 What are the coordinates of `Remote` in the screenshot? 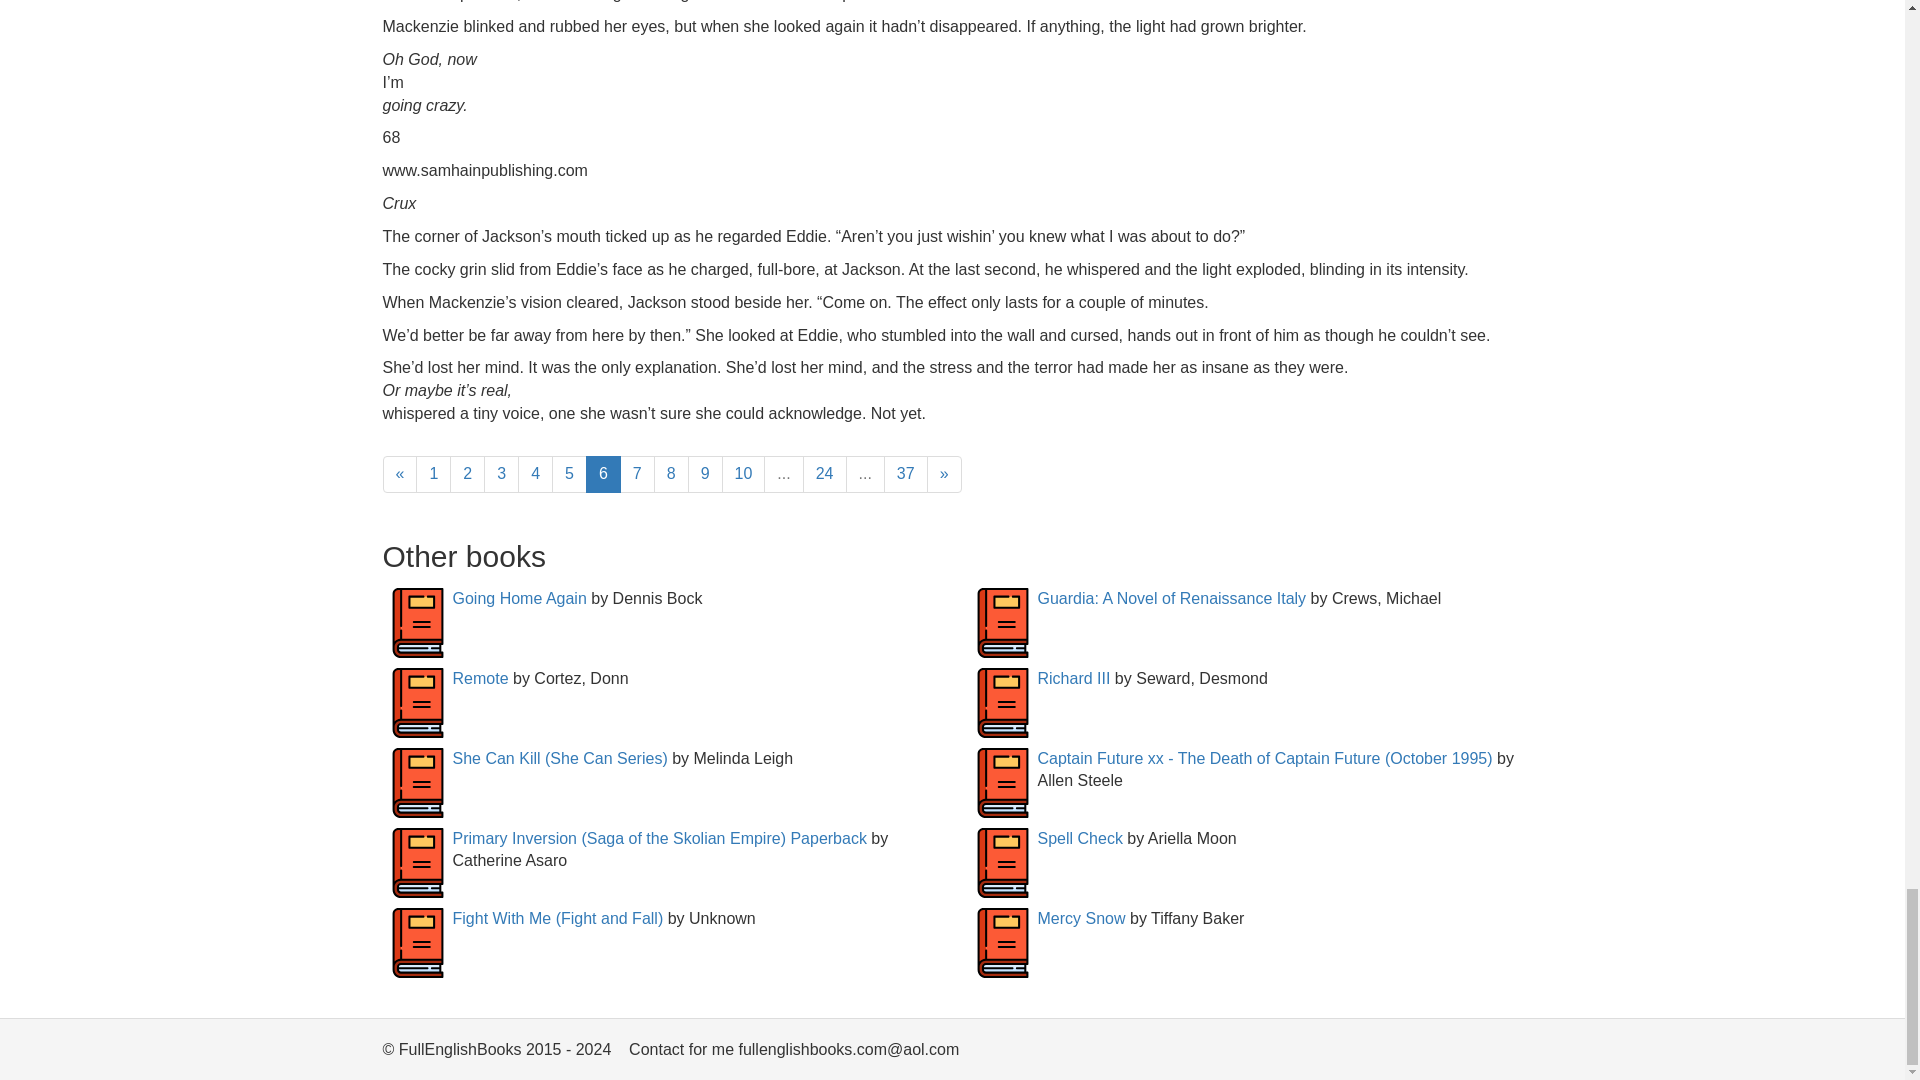 It's located at (480, 678).